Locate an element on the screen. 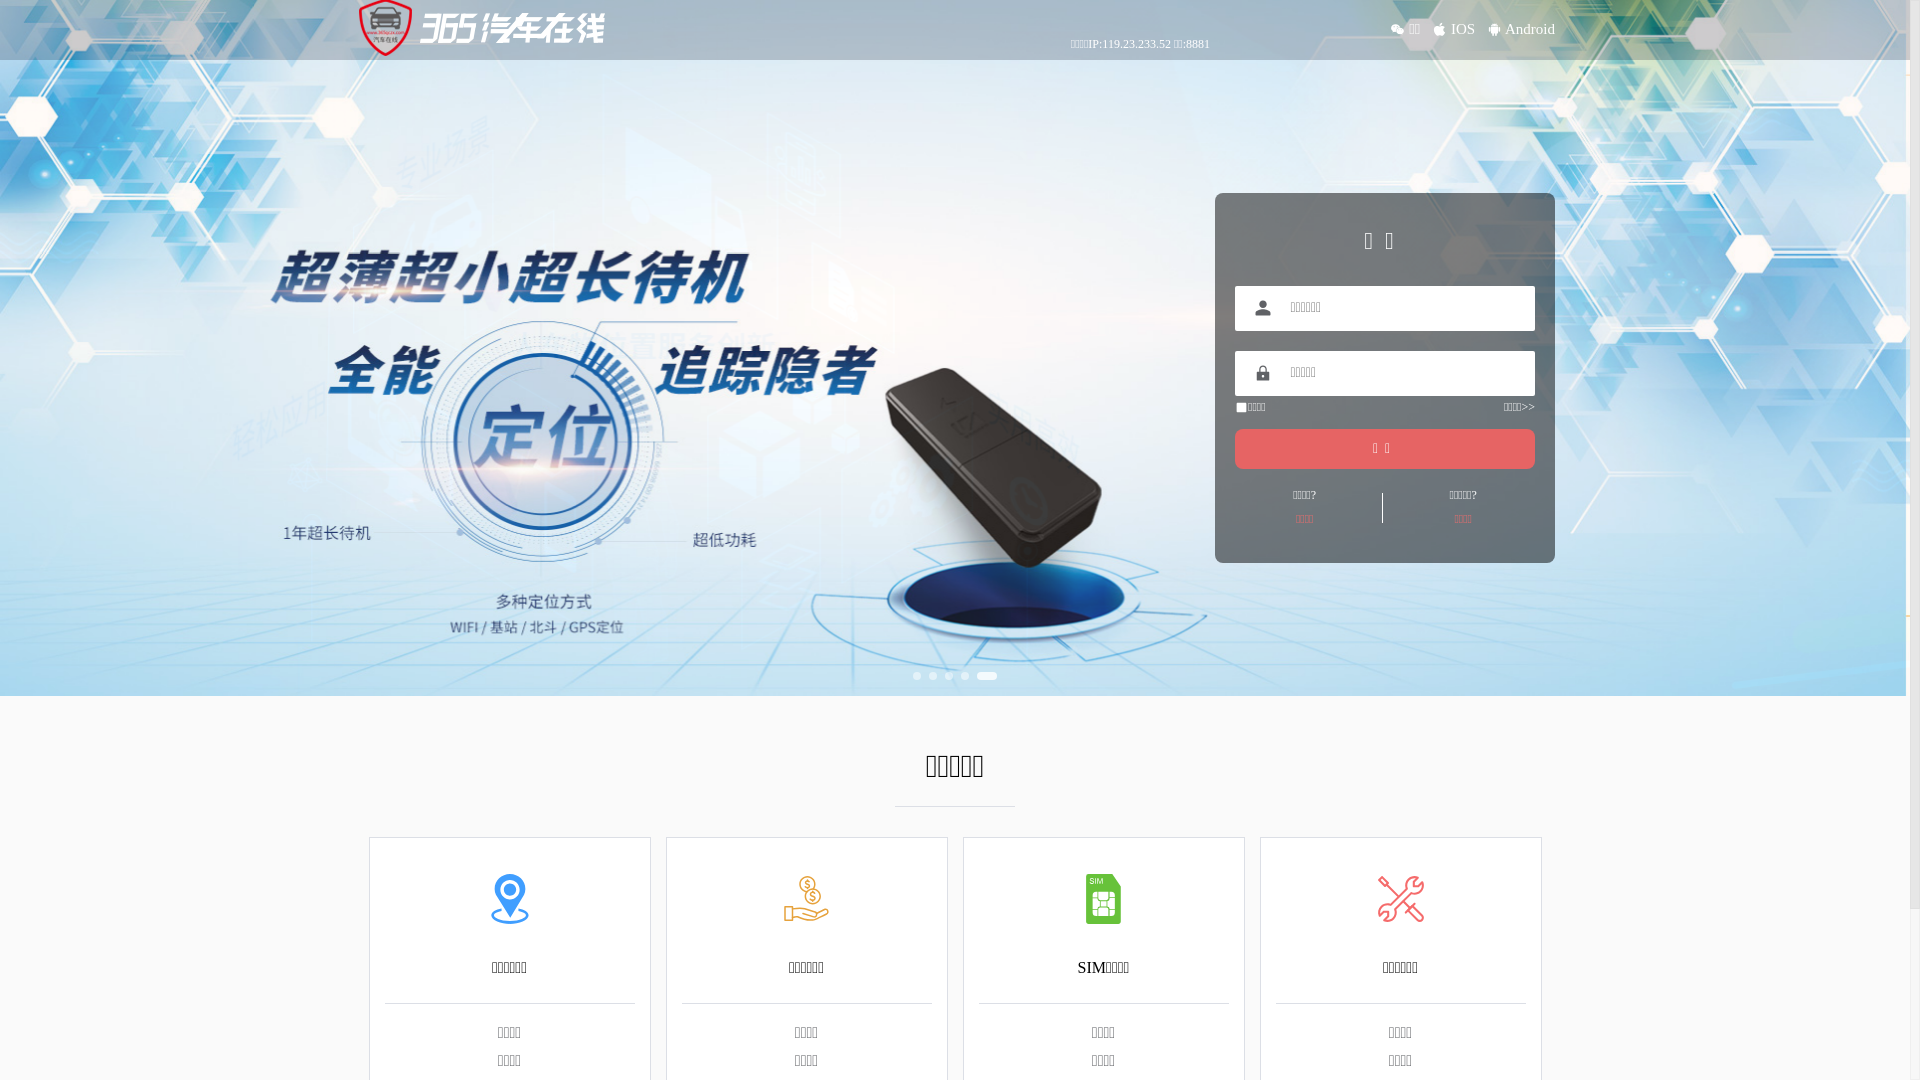 This screenshot has height=1080, width=1920. Android is located at coordinates (1530, 29).